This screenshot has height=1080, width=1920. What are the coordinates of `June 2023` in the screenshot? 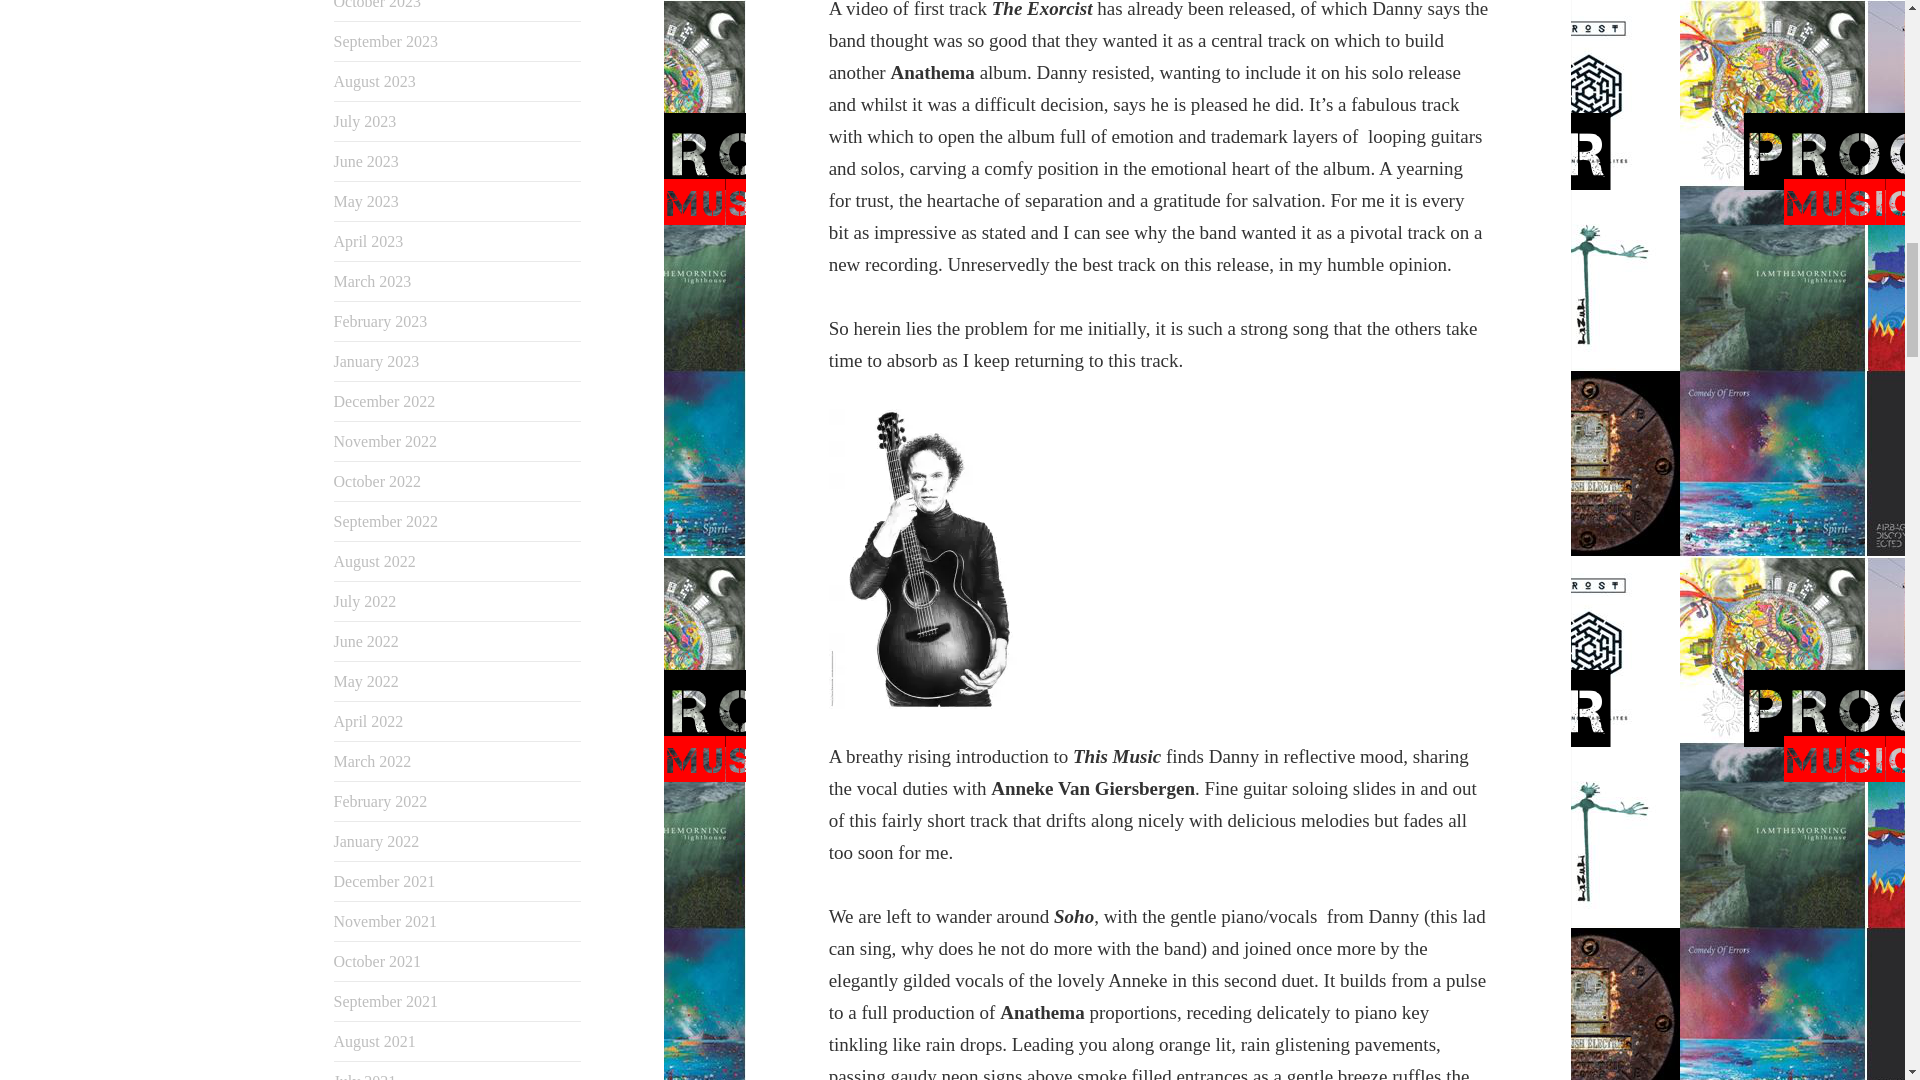 It's located at (366, 161).